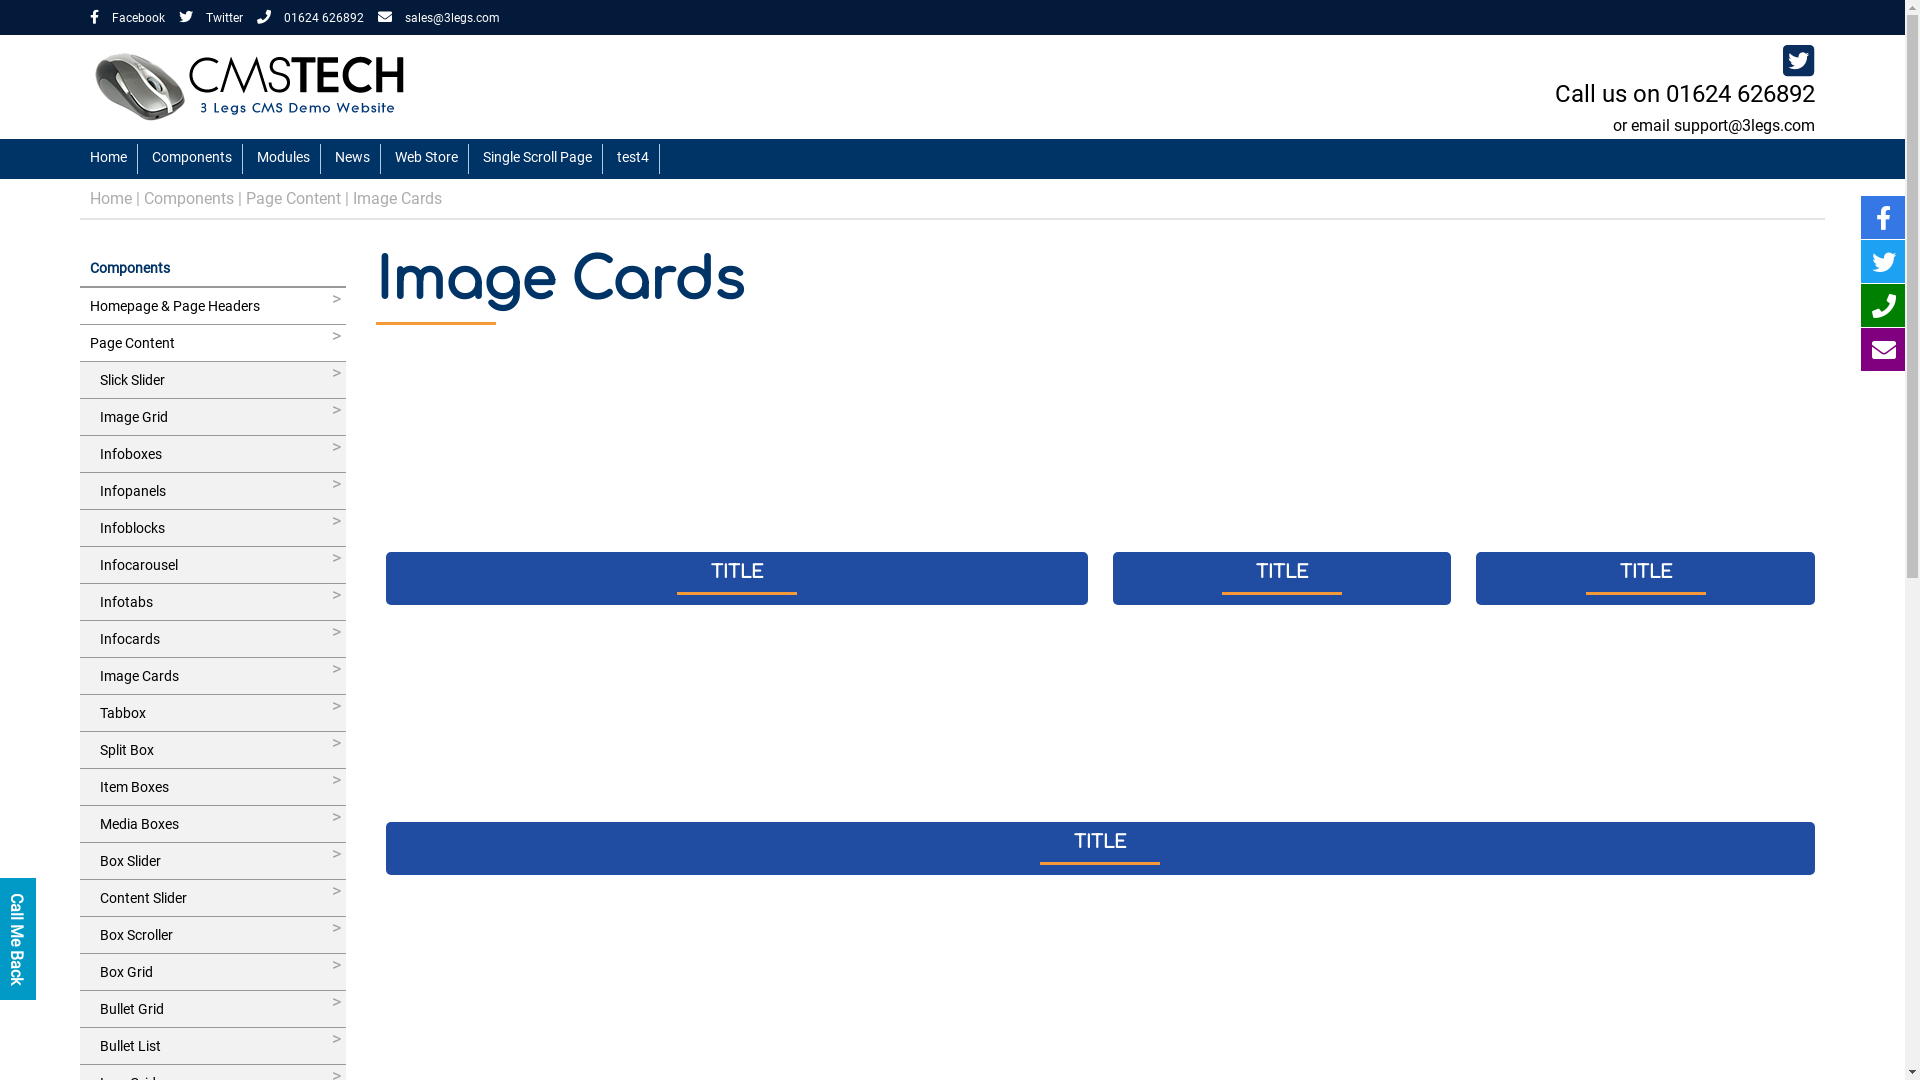 The image size is (1920, 1080). Describe the element at coordinates (111, 198) in the screenshot. I see `Home` at that location.